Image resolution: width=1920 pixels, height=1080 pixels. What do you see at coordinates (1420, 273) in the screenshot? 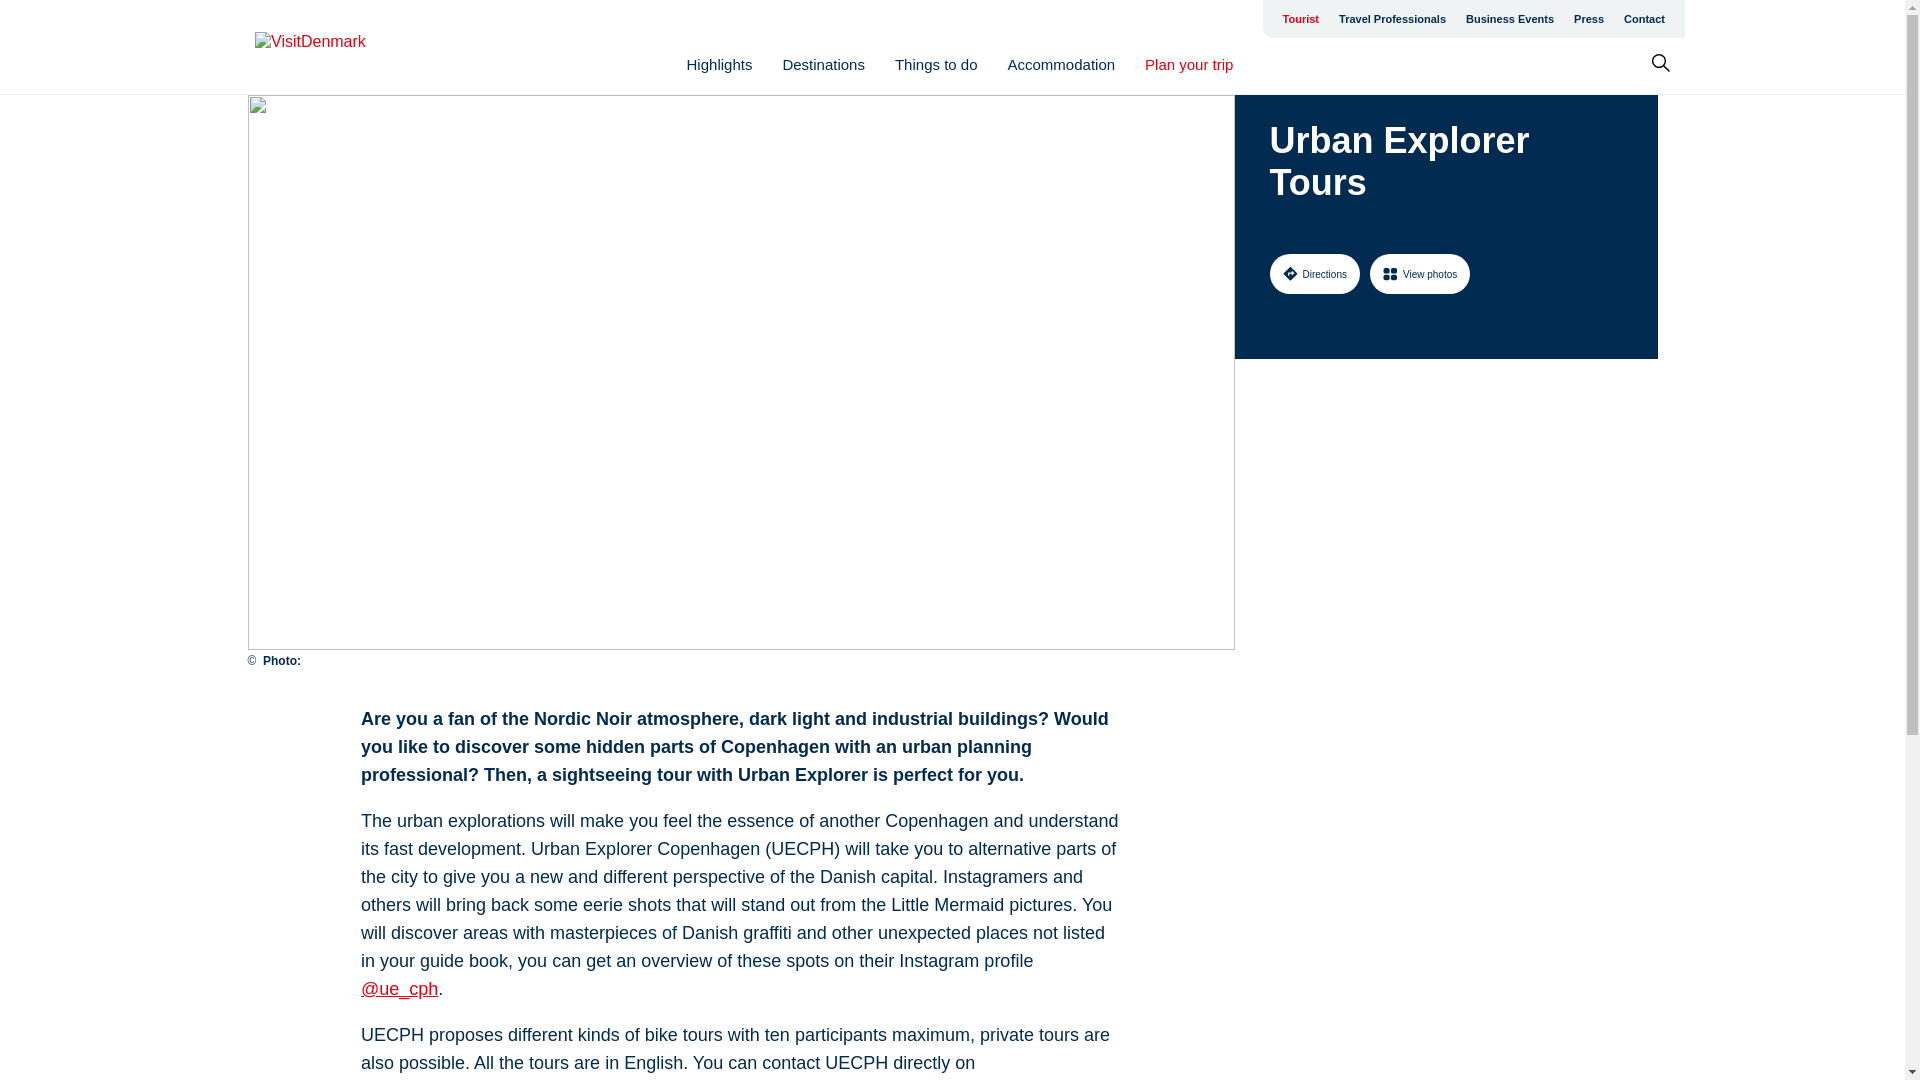
I see `View photos` at bounding box center [1420, 273].